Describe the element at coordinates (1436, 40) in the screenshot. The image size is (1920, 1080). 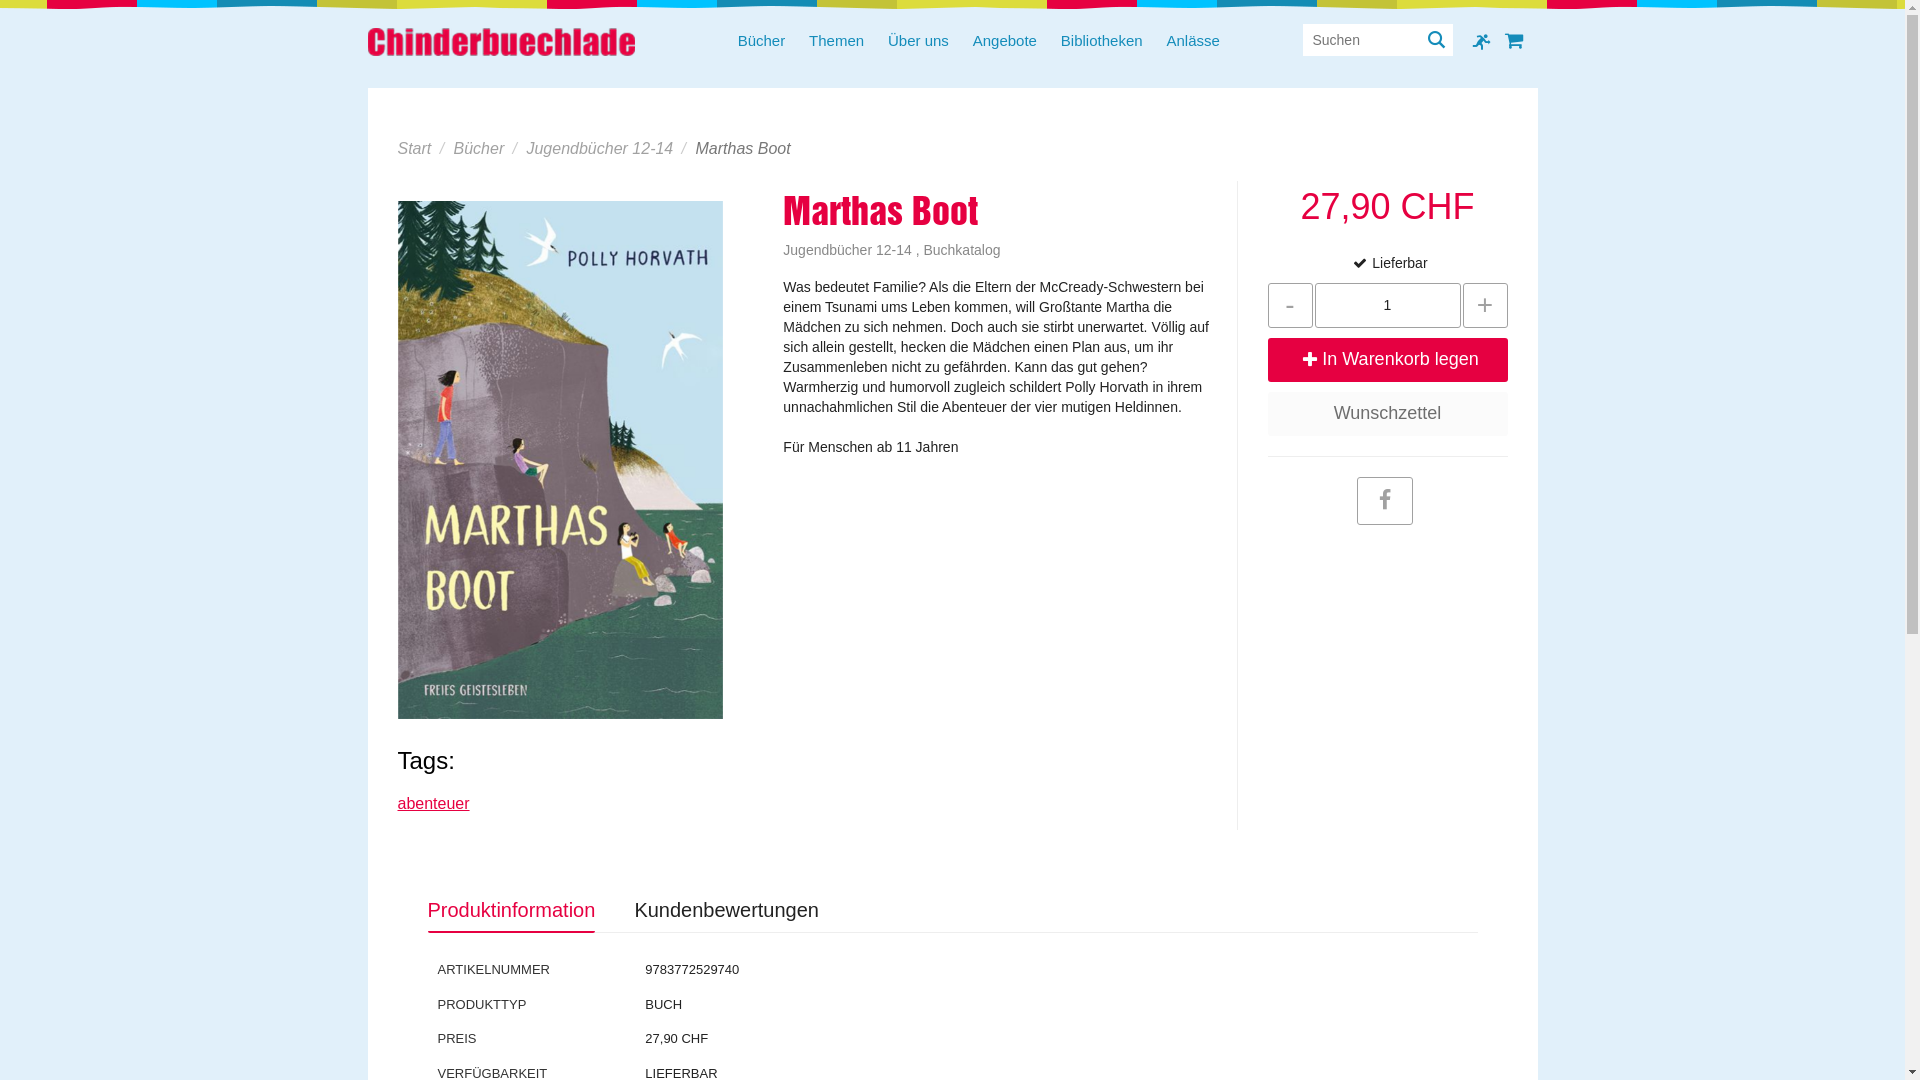
I see `Suchen` at that location.